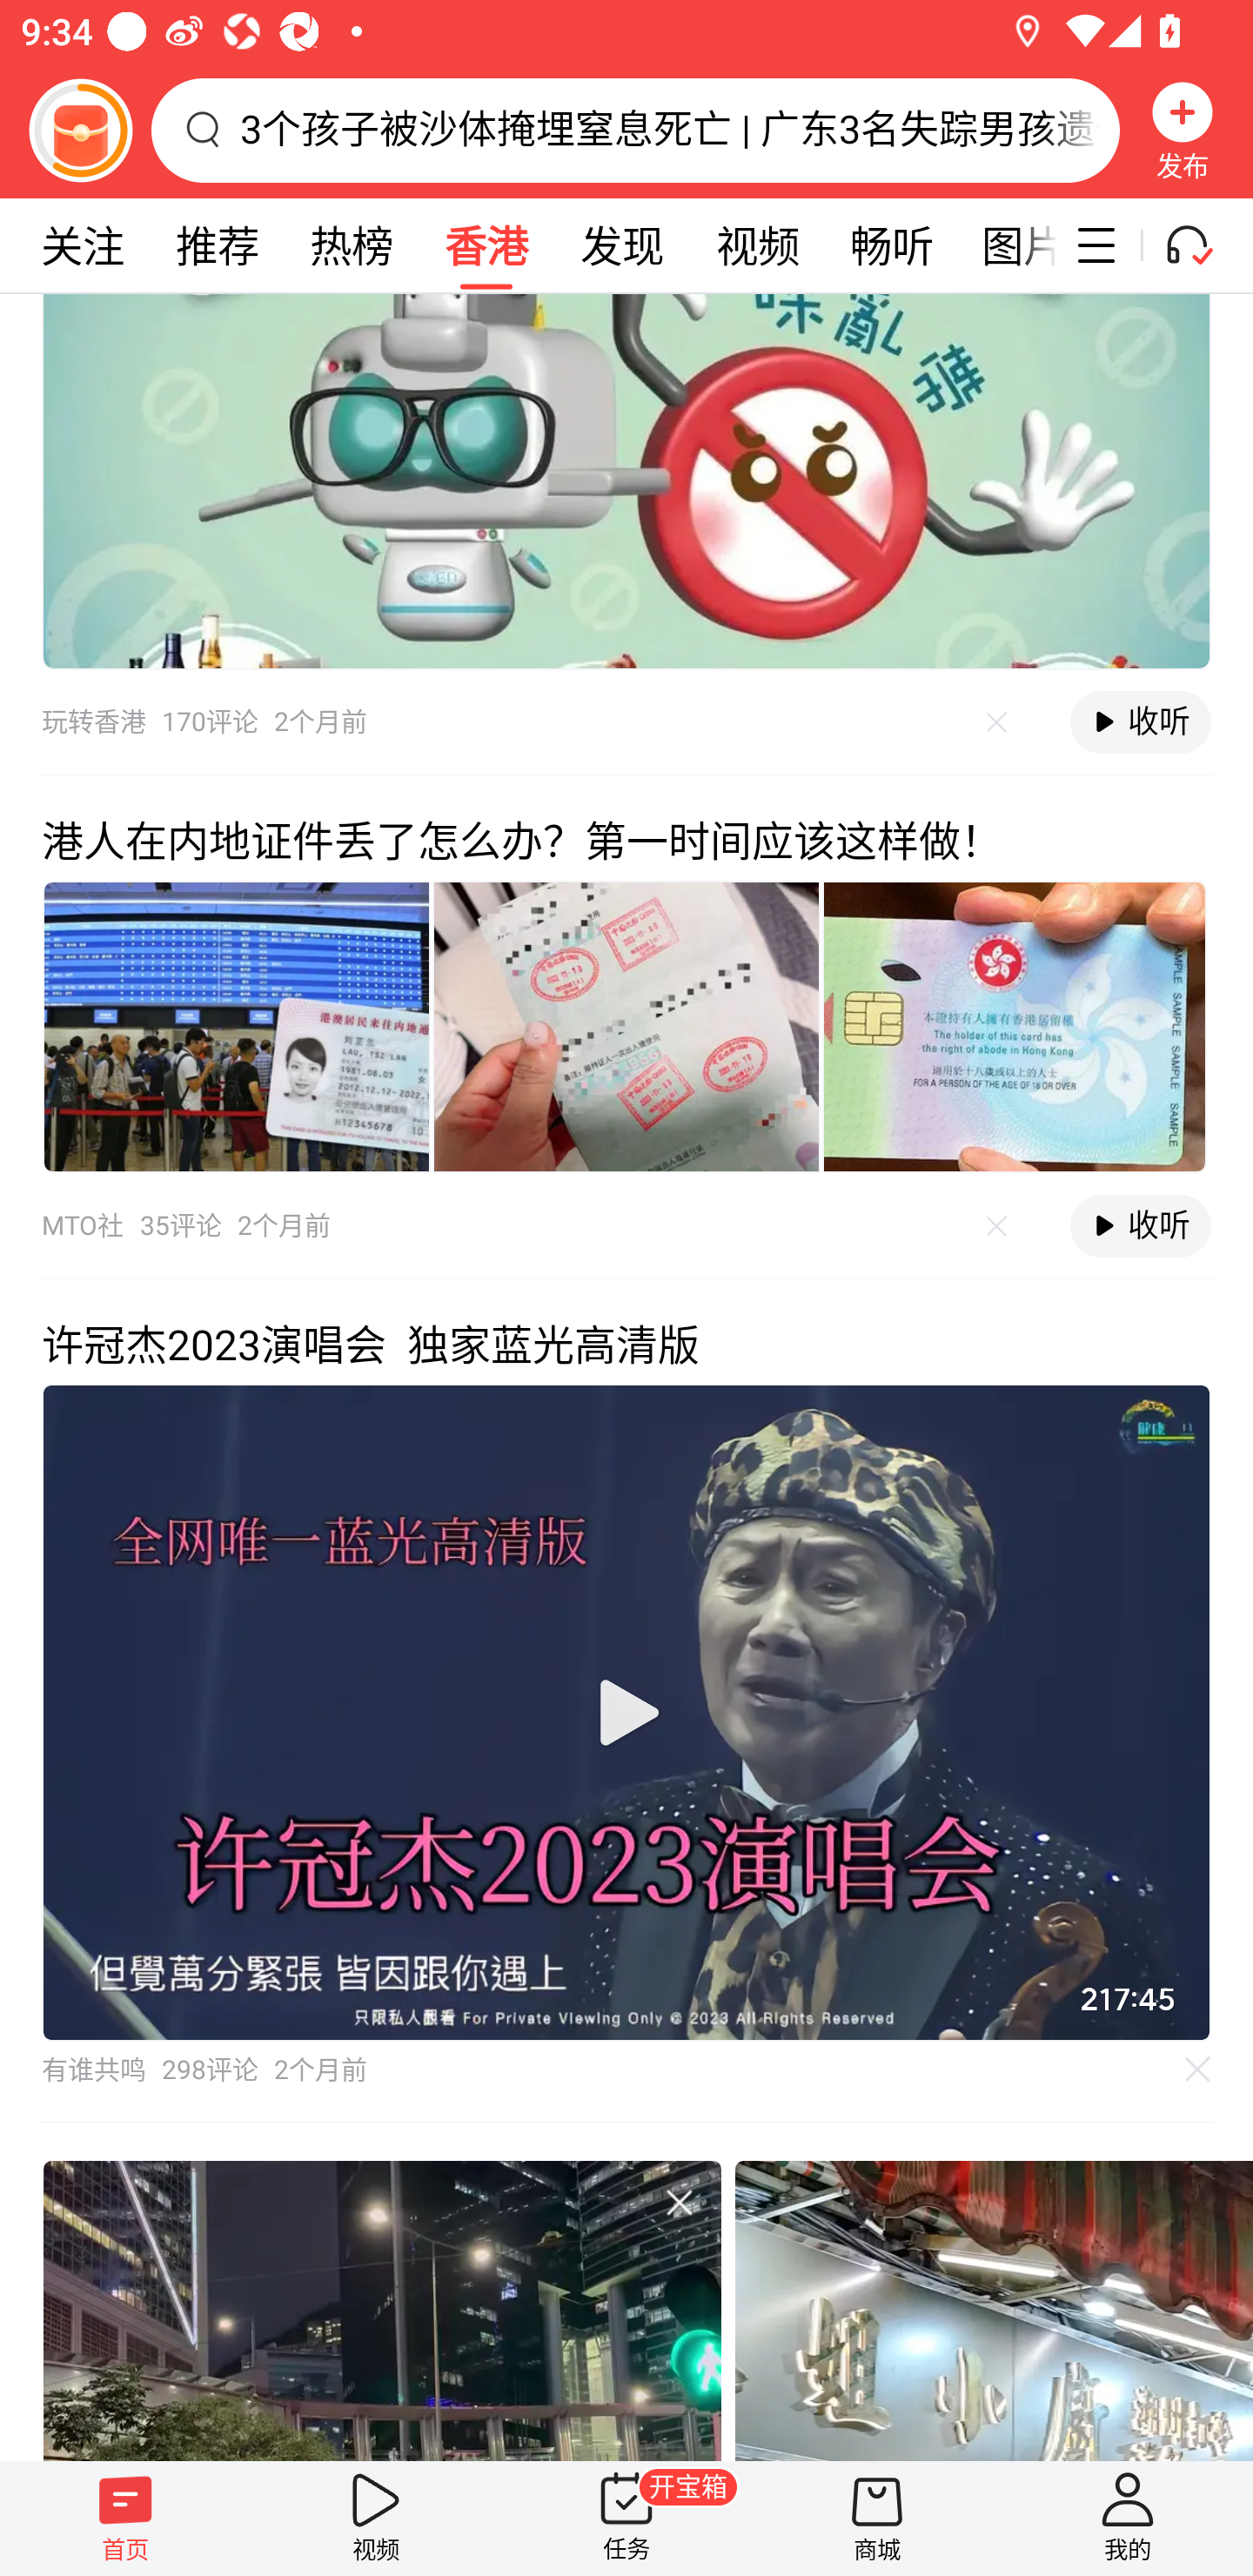  What do you see at coordinates (1015, 1027) in the screenshot?
I see `内容图片` at bounding box center [1015, 1027].